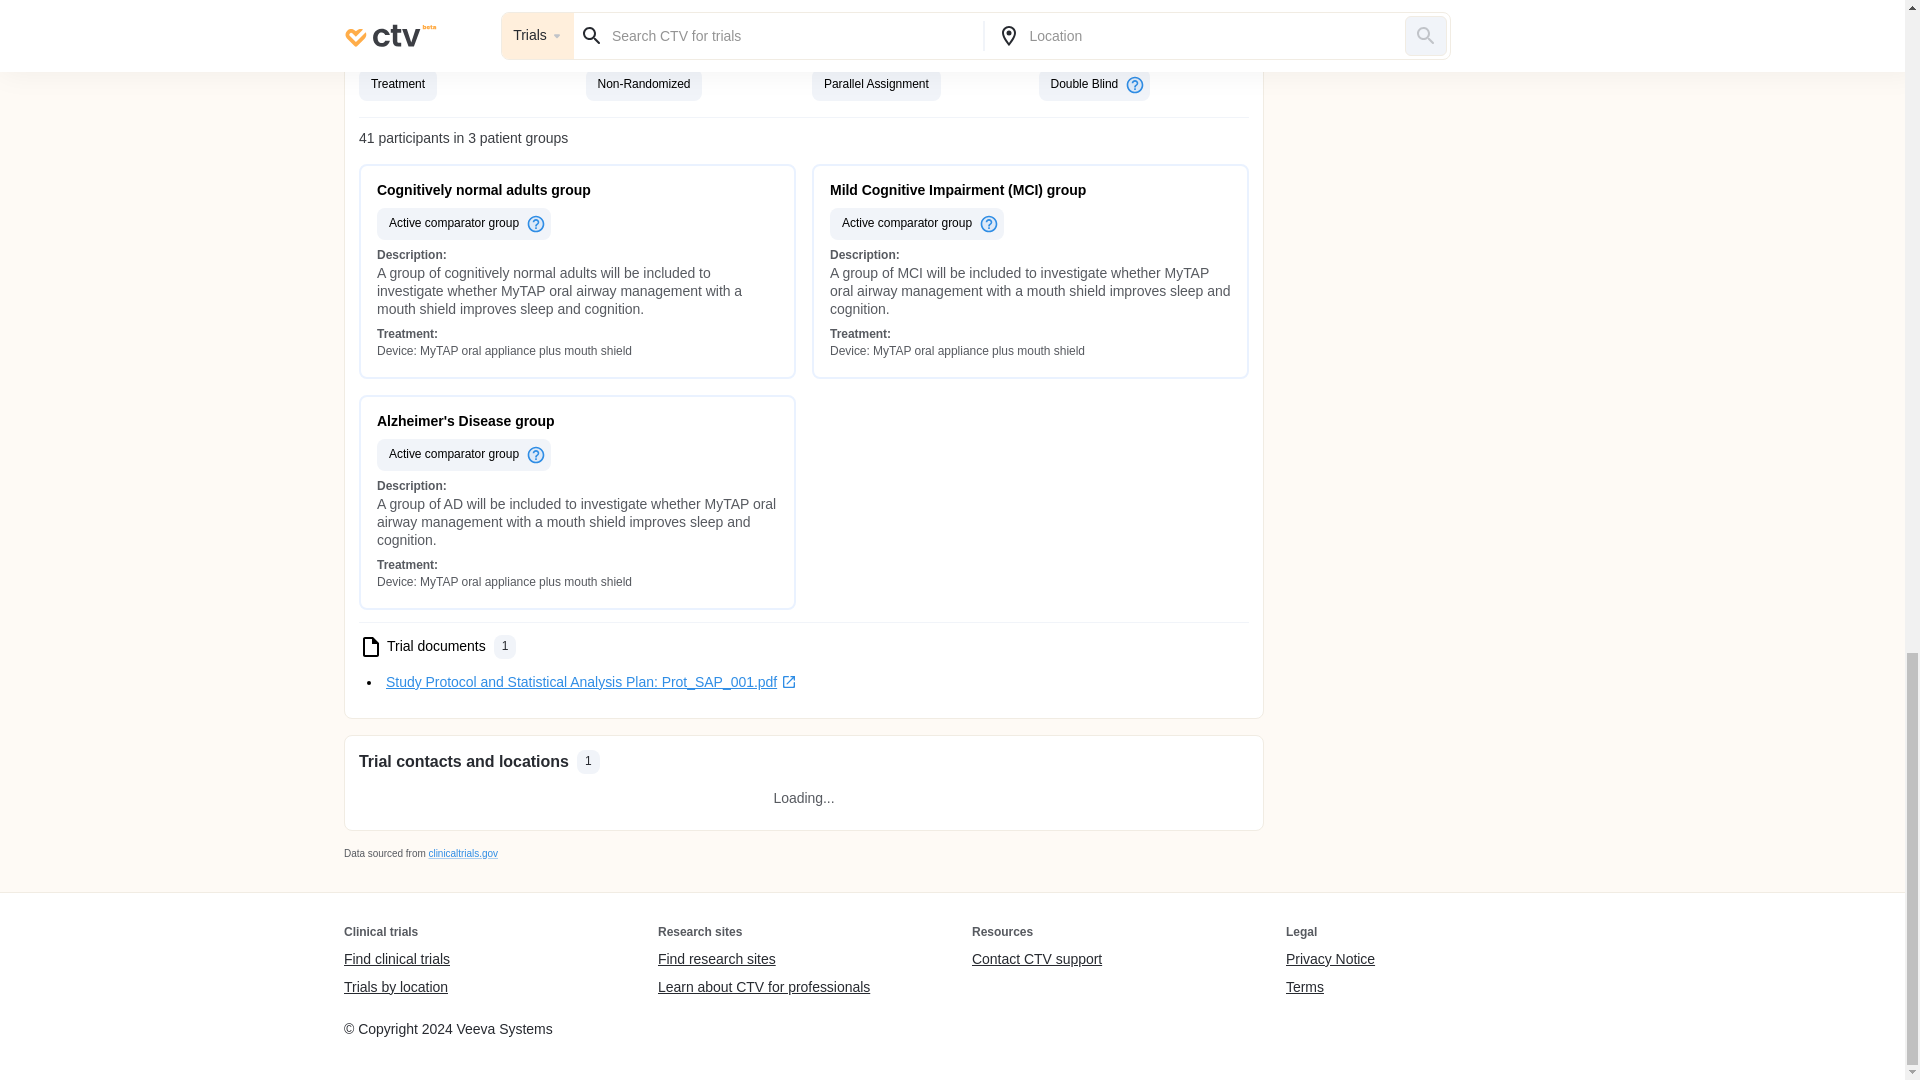 The height and width of the screenshot is (1080, 1920). Describe the element at coordinates (1330, 987) in the screenshot. I see `Terms` at that location.